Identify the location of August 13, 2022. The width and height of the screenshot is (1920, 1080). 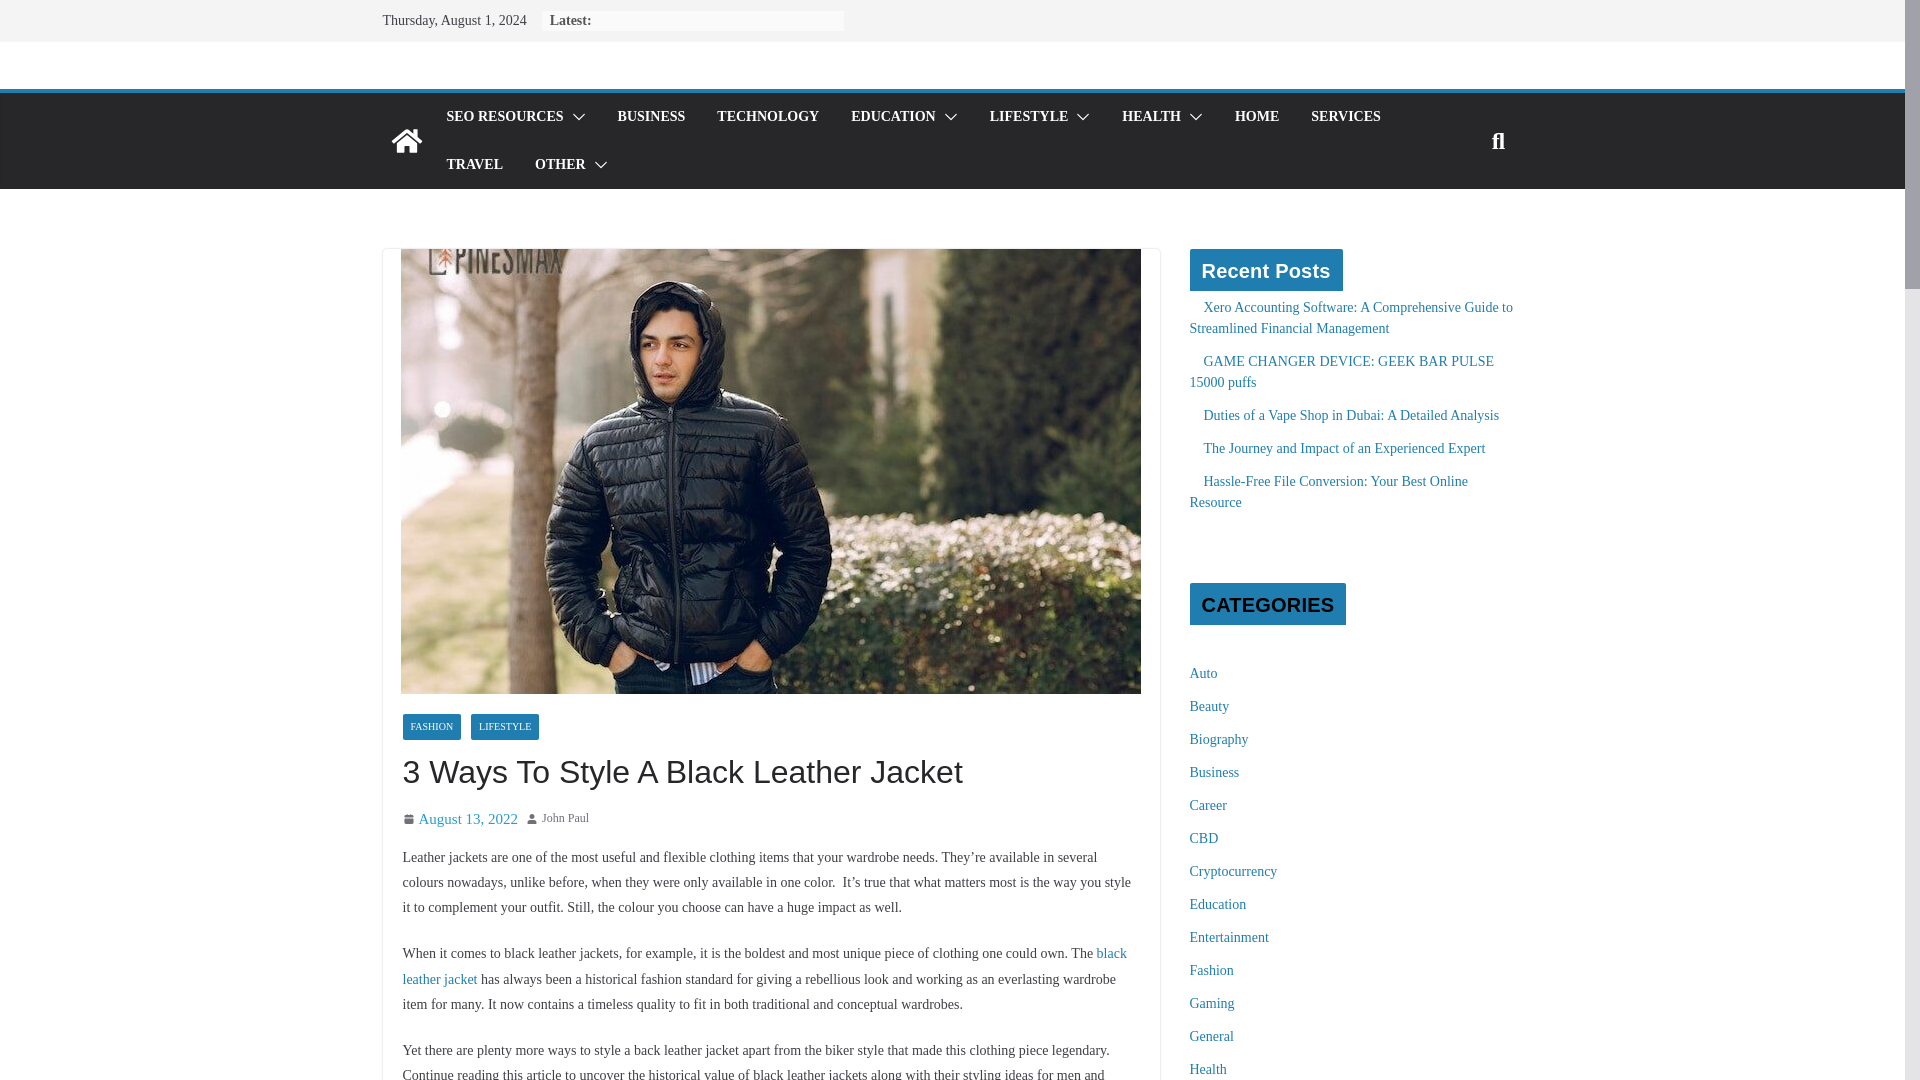
(460, 818).